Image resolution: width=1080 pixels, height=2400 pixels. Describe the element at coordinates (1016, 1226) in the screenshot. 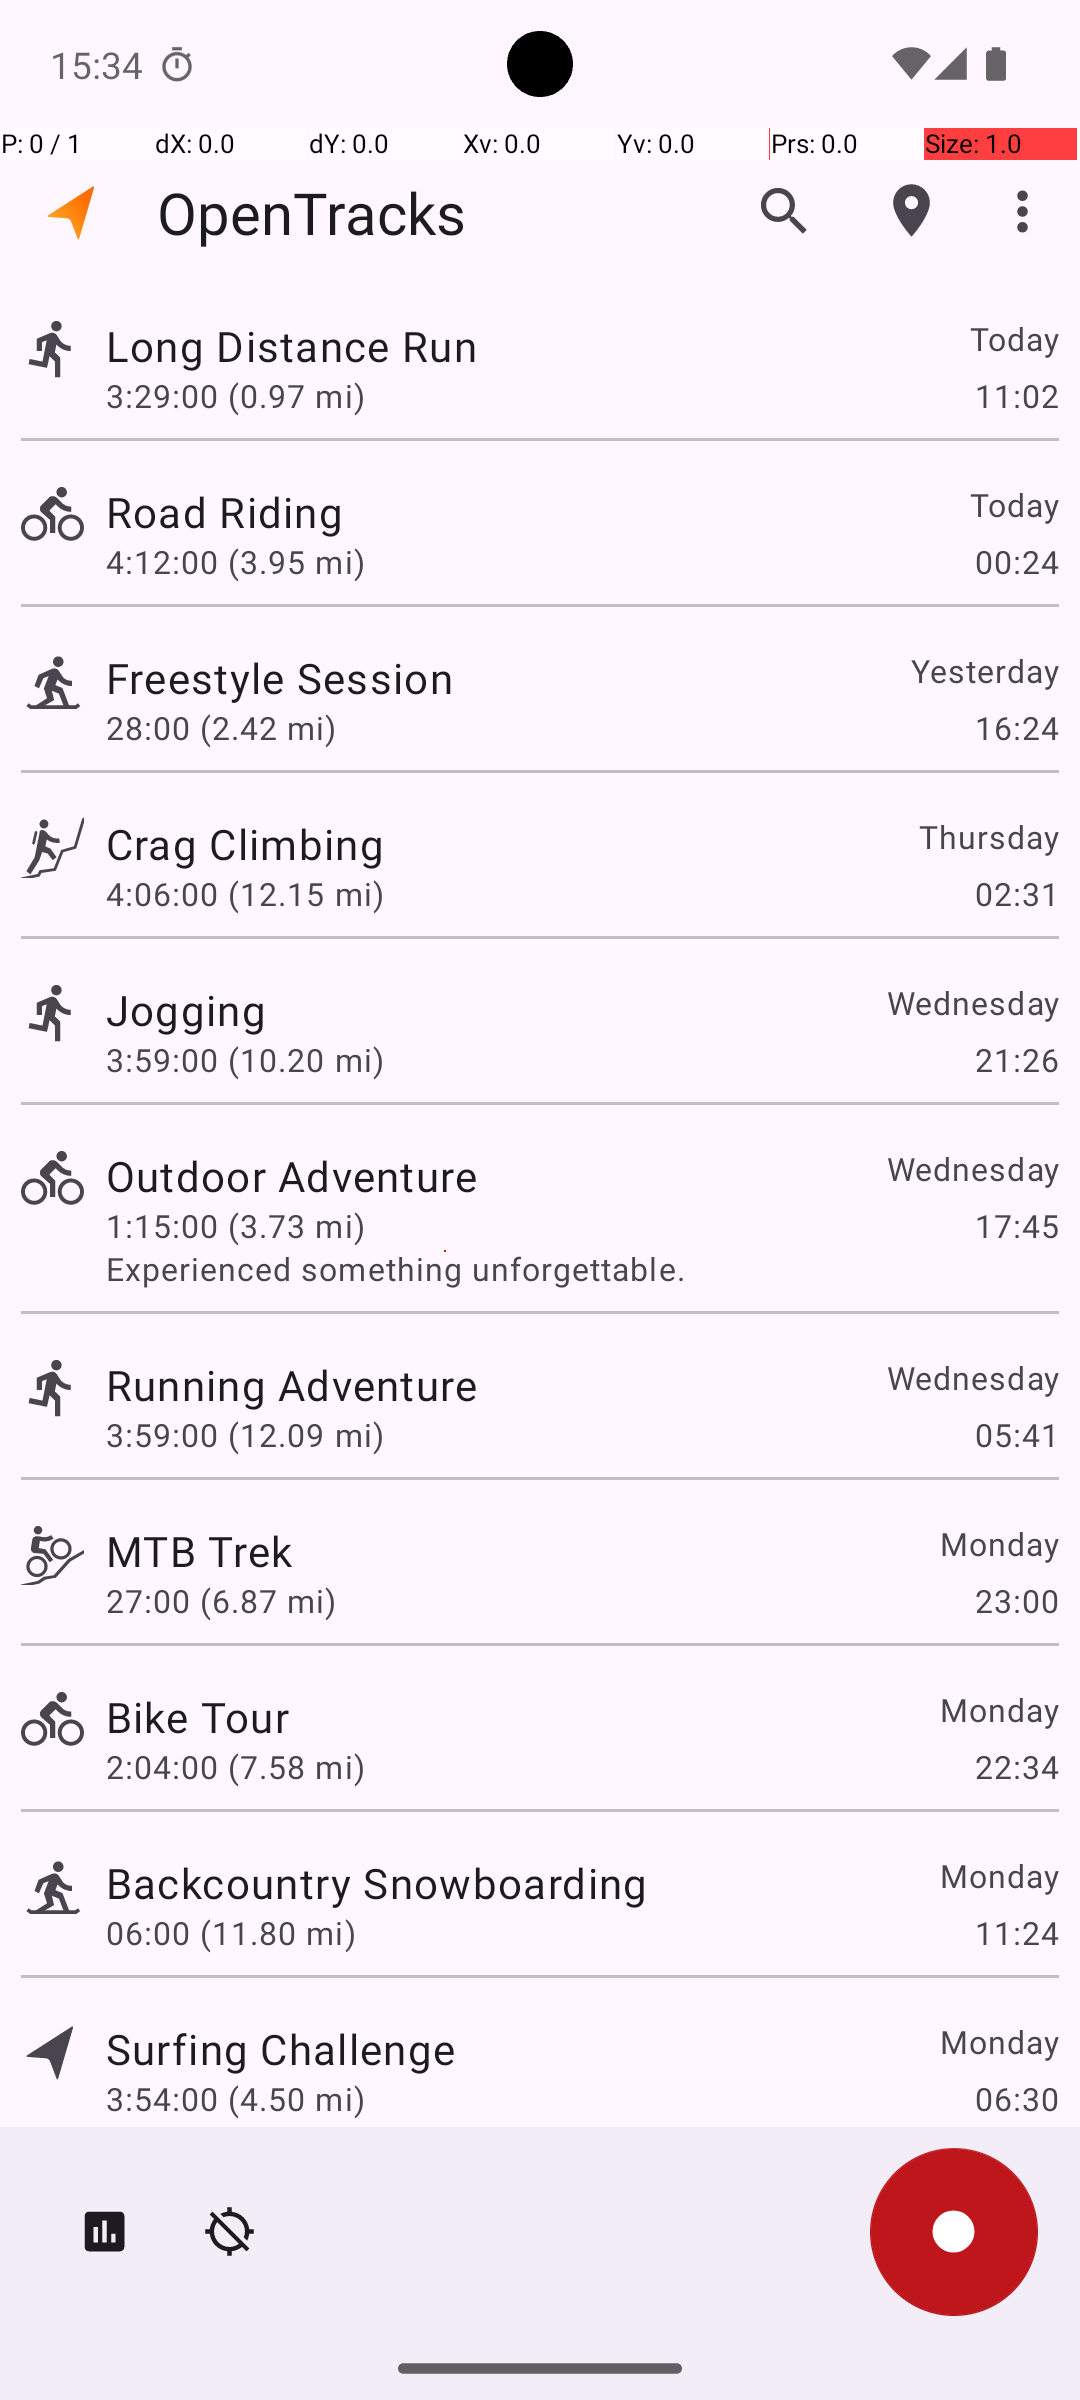

I see `17:45` at that location.